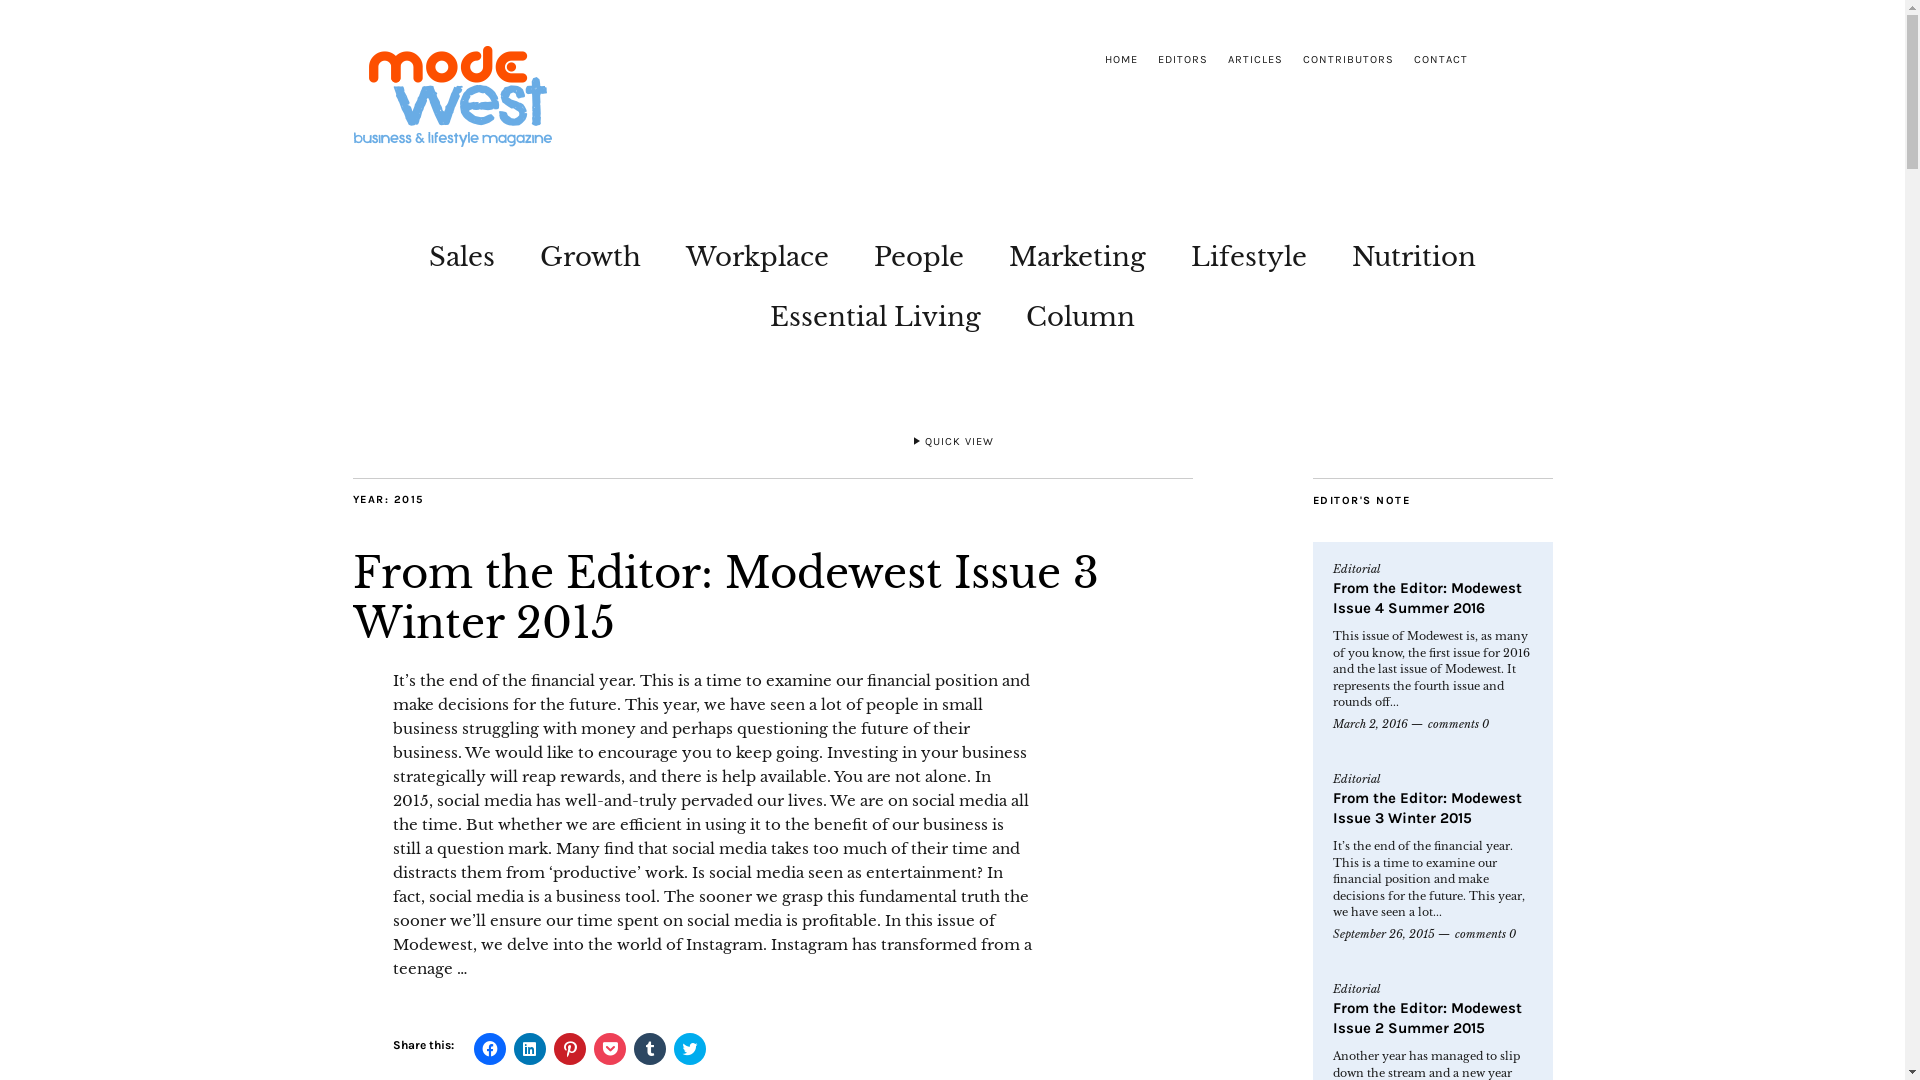 This screenshot has width=1920, height=1080. What do you see at coordinates (530, 1049) in the screenshot?
I see `Click to share on LinkedIn (Opens in new window)` at bounding box center [530, 1049].